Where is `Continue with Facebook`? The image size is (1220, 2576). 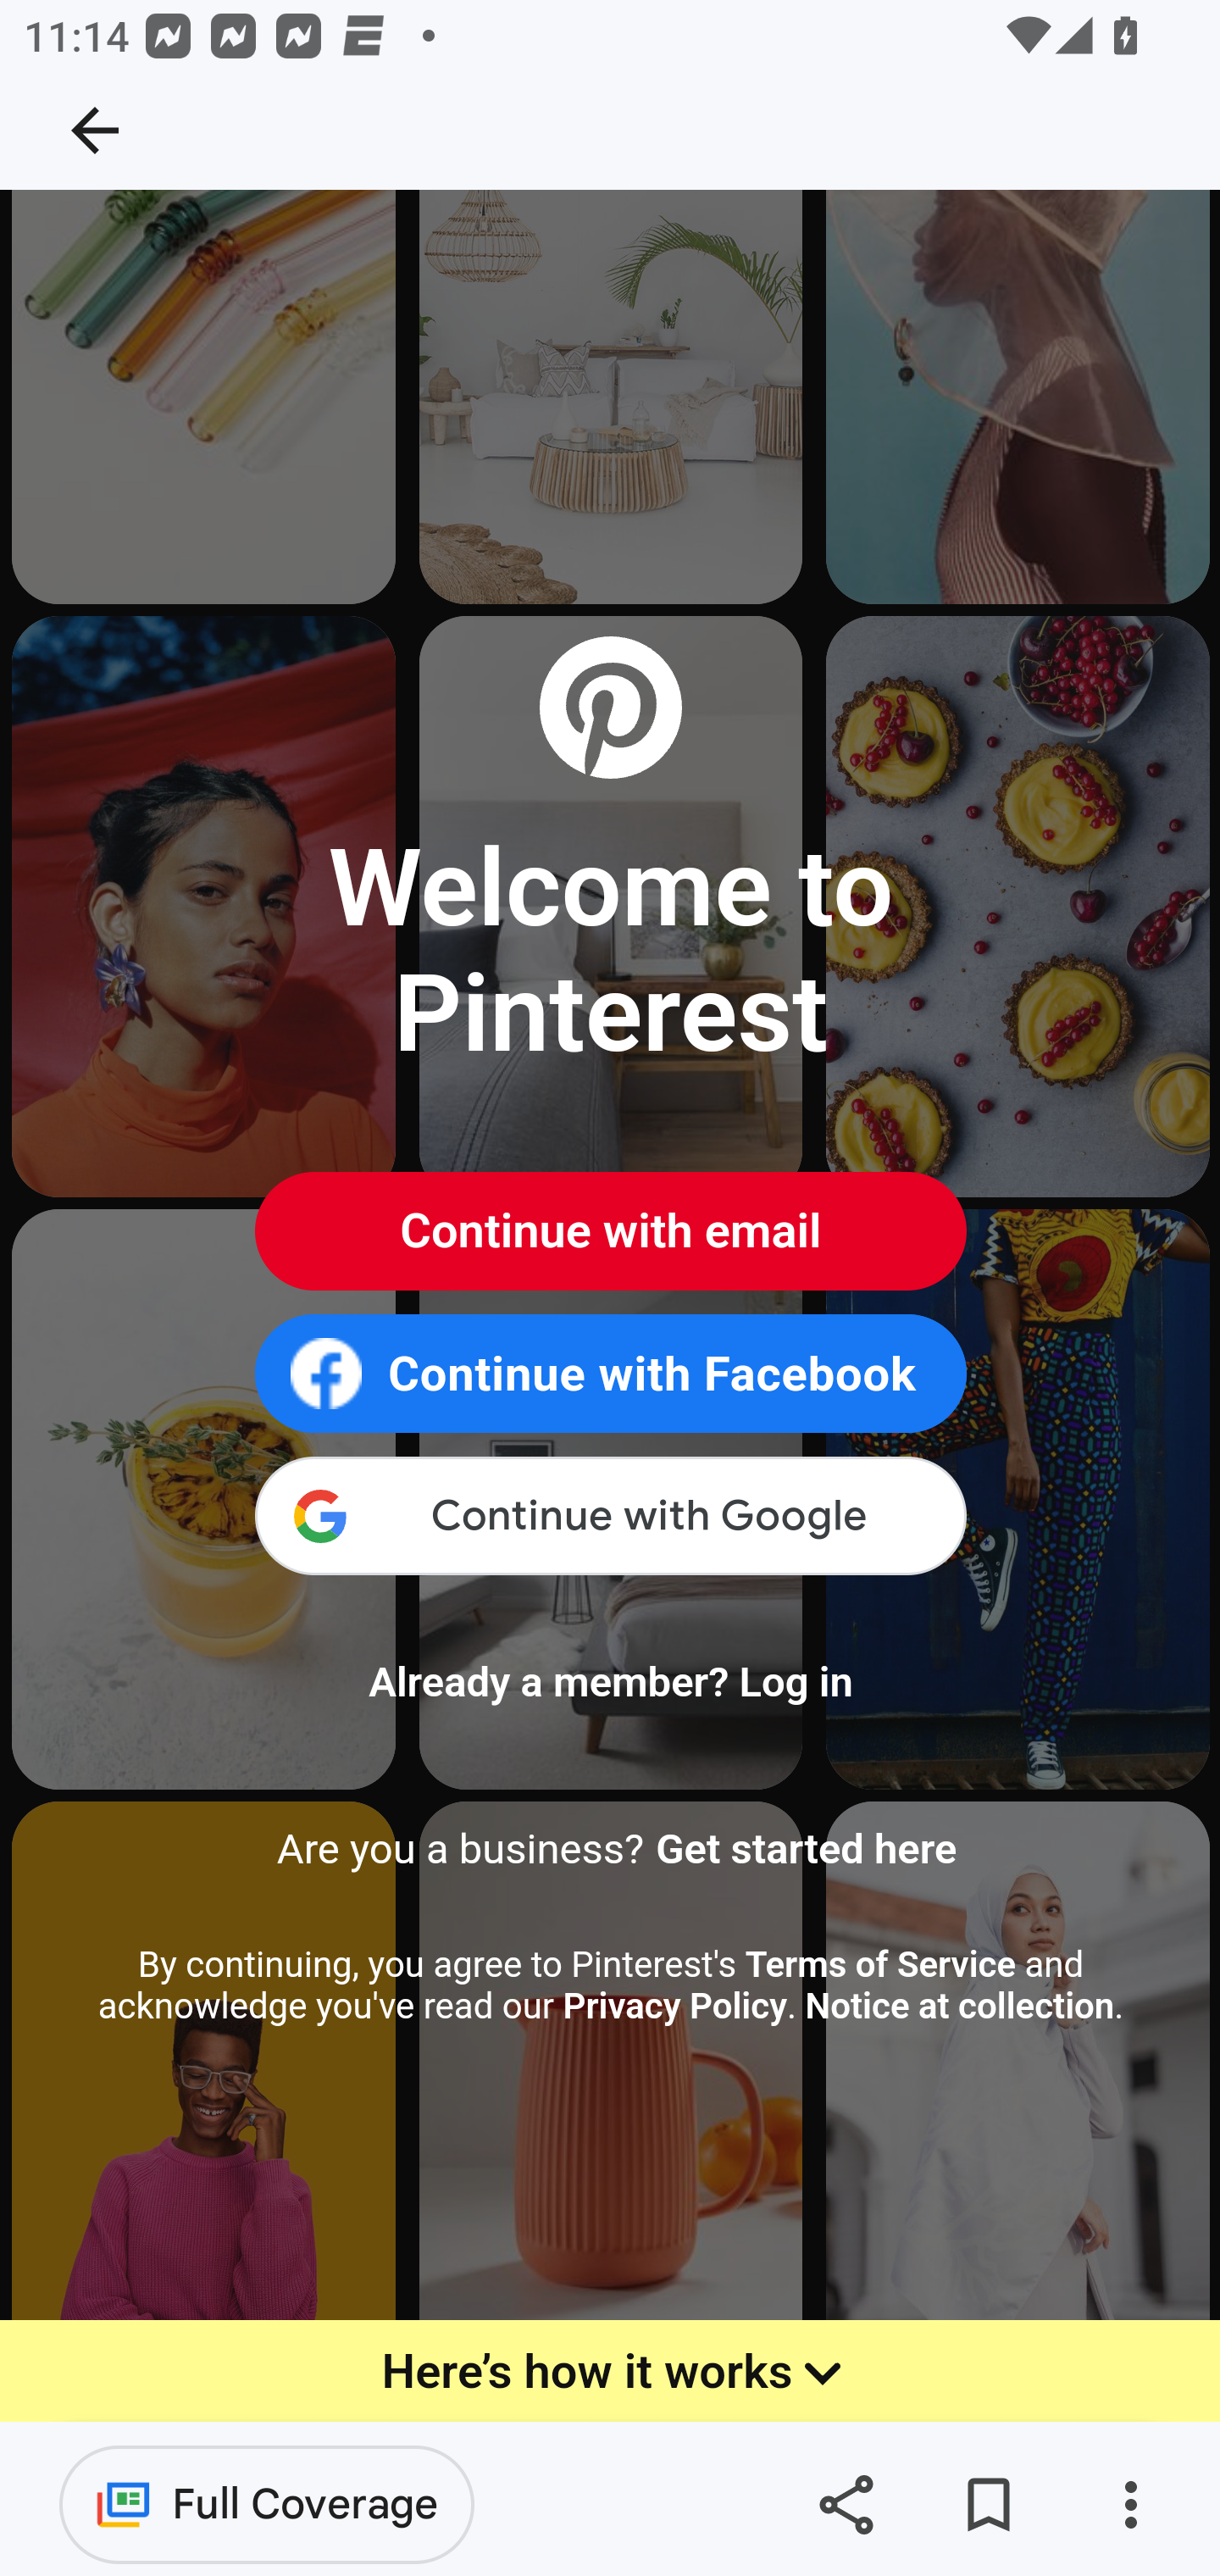
Continue with Facebook is located at coordinates (610, 1374).